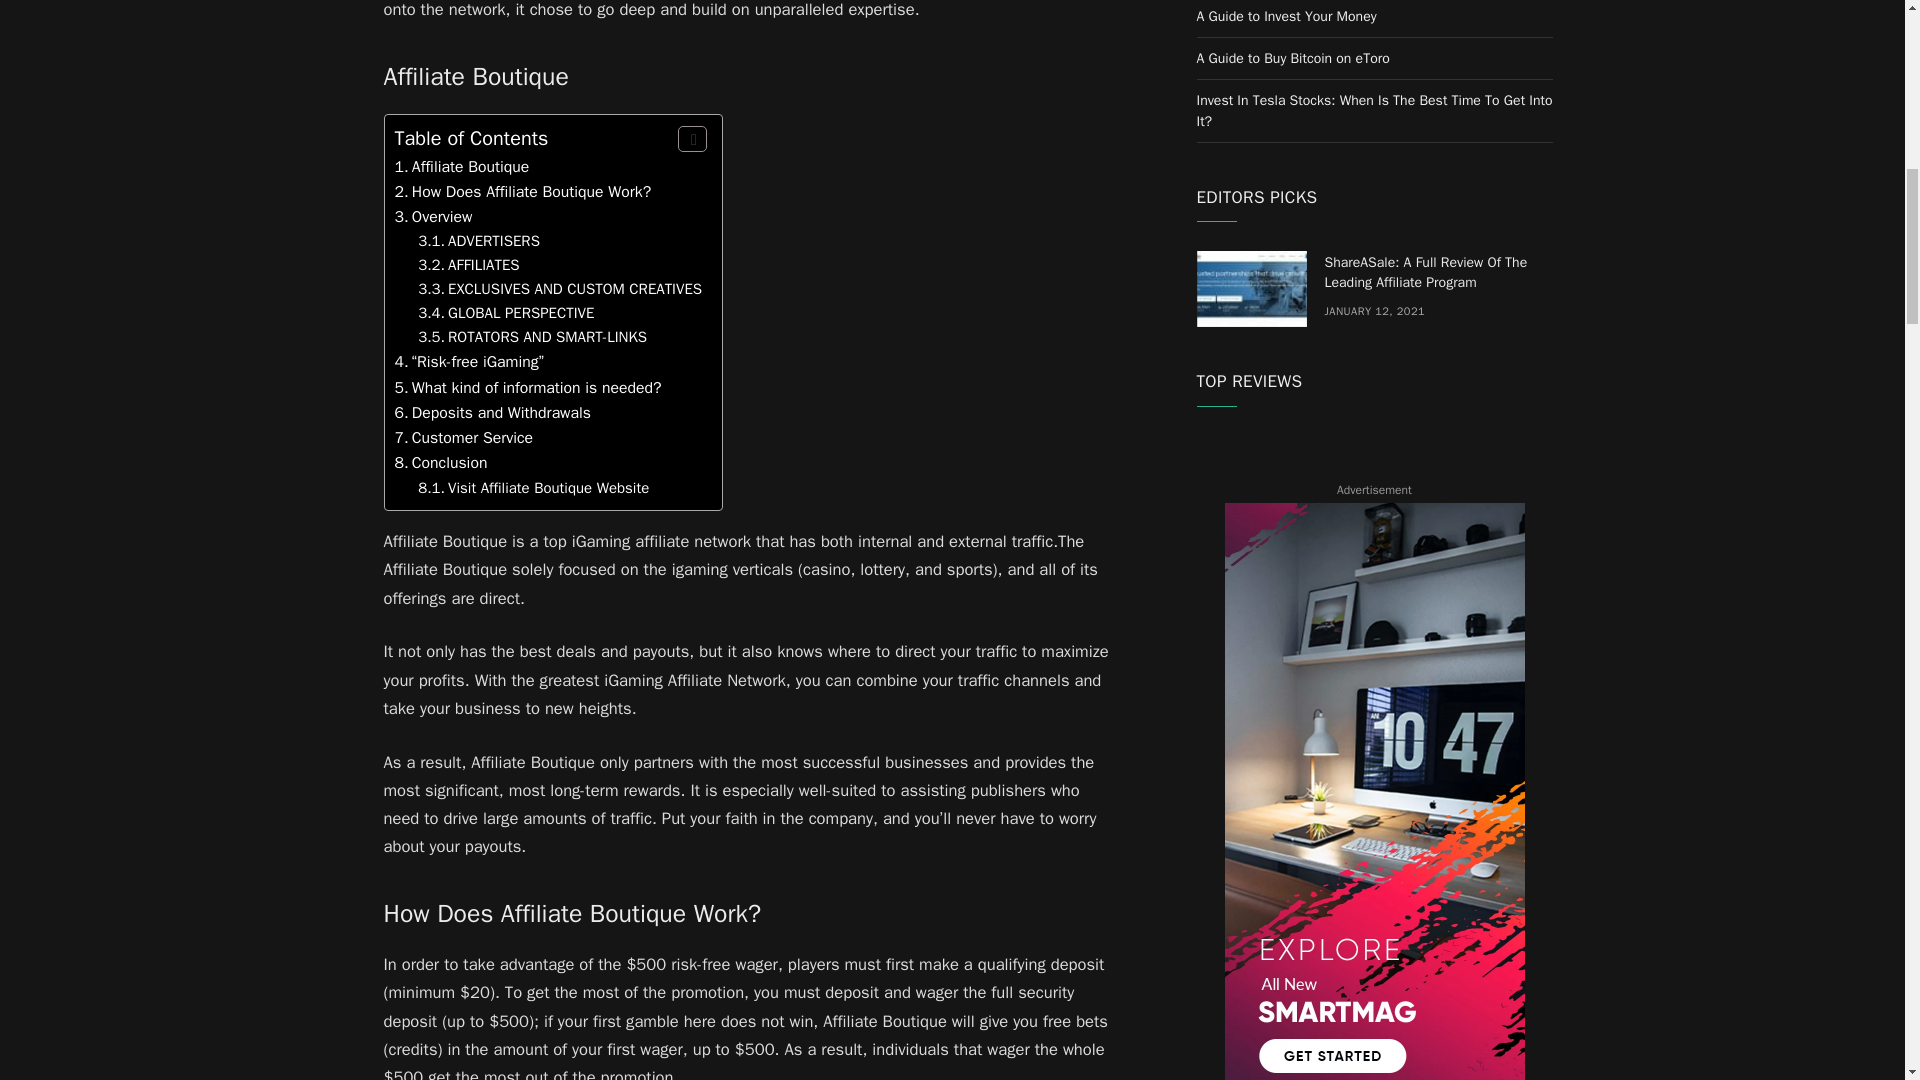  I want to click on Affiliate Boutique , so click(472, 166).